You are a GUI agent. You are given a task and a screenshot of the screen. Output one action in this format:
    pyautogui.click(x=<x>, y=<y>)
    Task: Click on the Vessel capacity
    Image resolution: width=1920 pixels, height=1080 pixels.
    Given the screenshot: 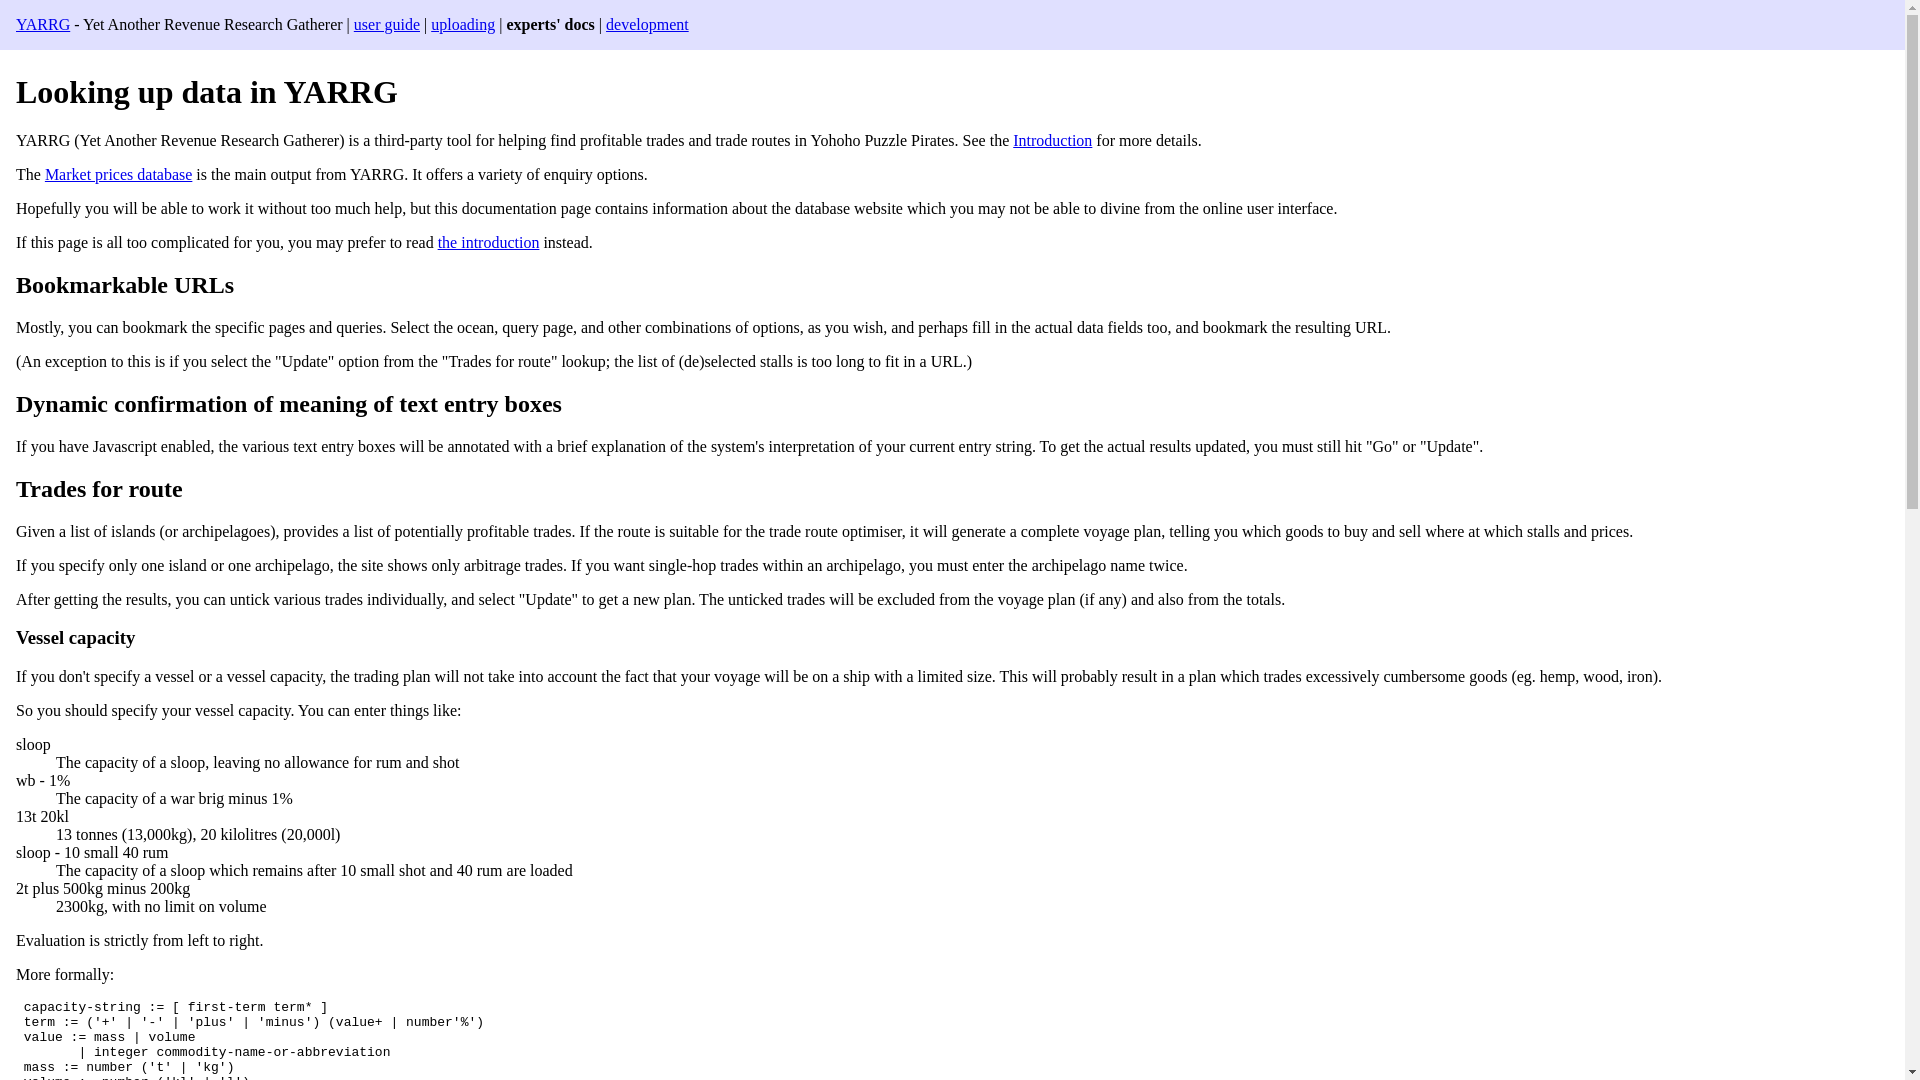 What is the action you would take?
    pyautogui.click(x=74, y=638)
    